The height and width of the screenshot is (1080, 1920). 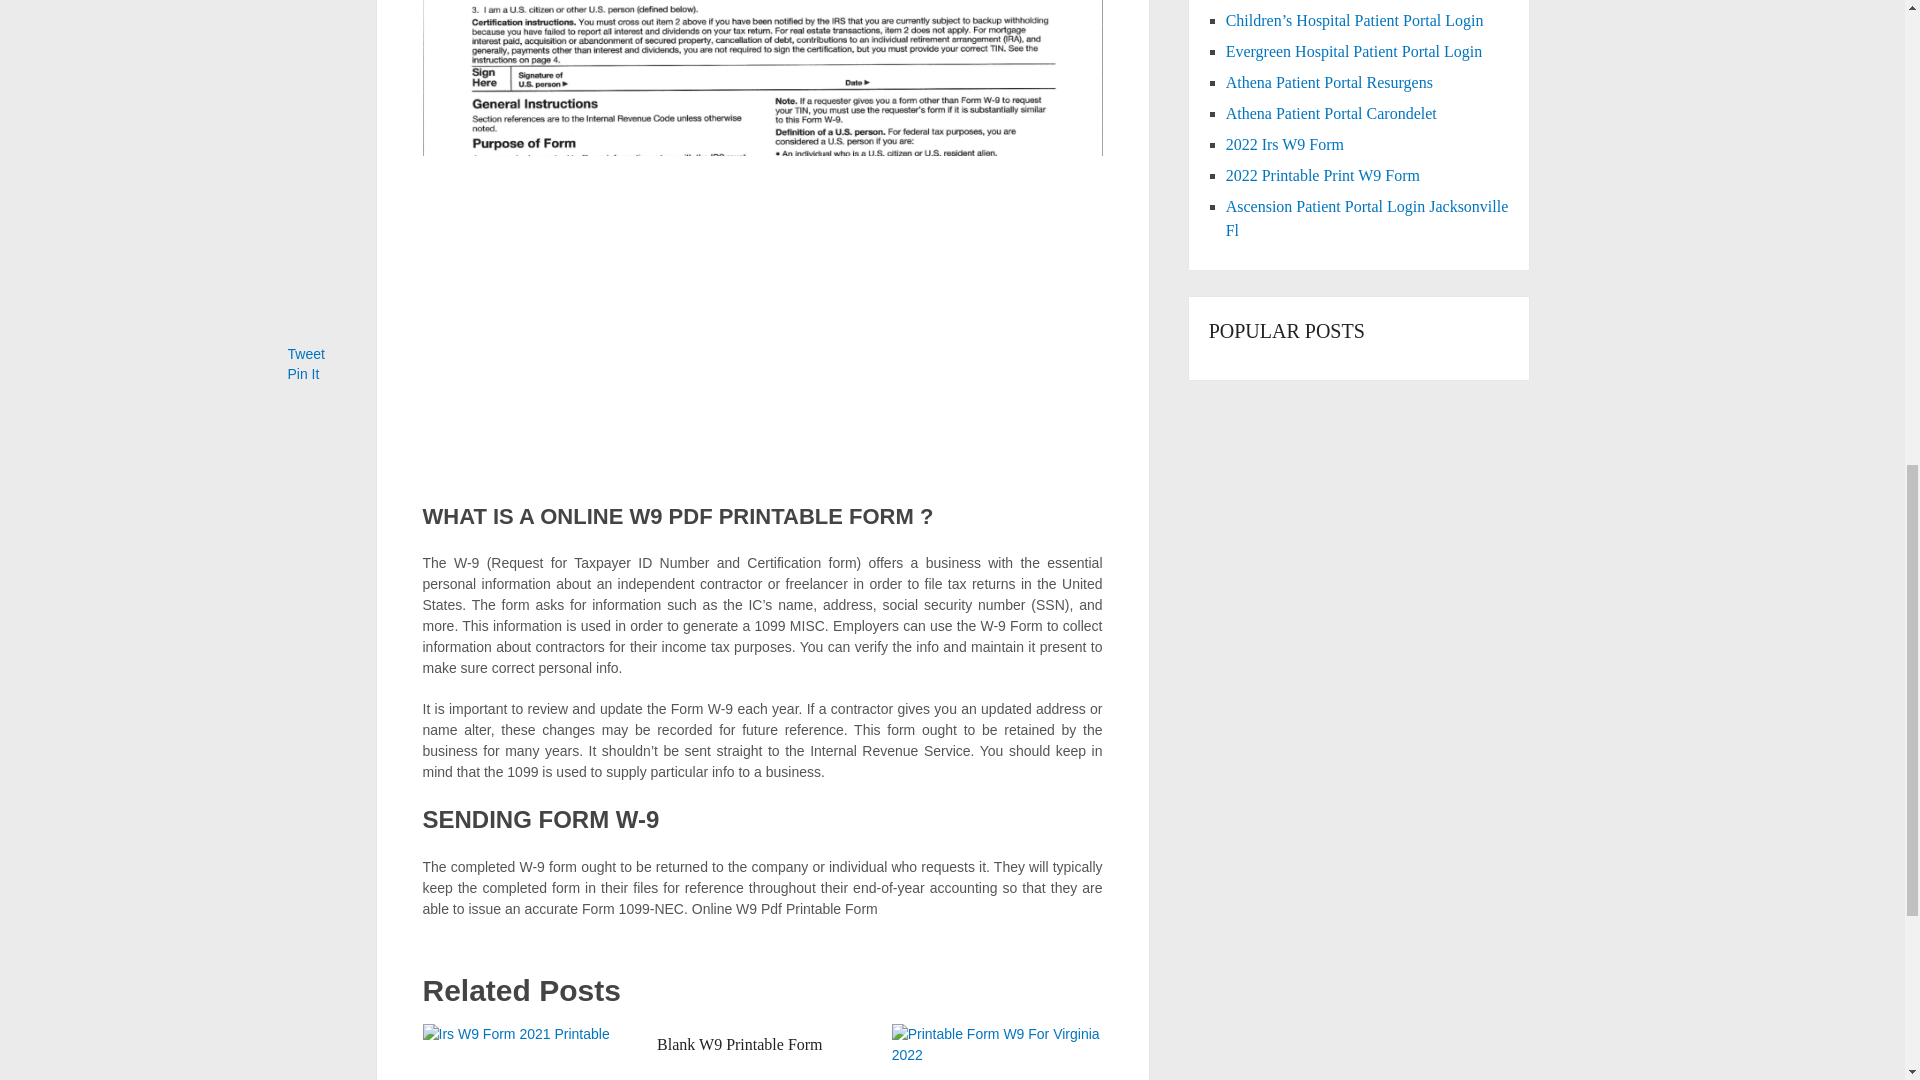 I want to click on Evergreen Hospital Patient Portal Login, so click(x=1354, y=52).